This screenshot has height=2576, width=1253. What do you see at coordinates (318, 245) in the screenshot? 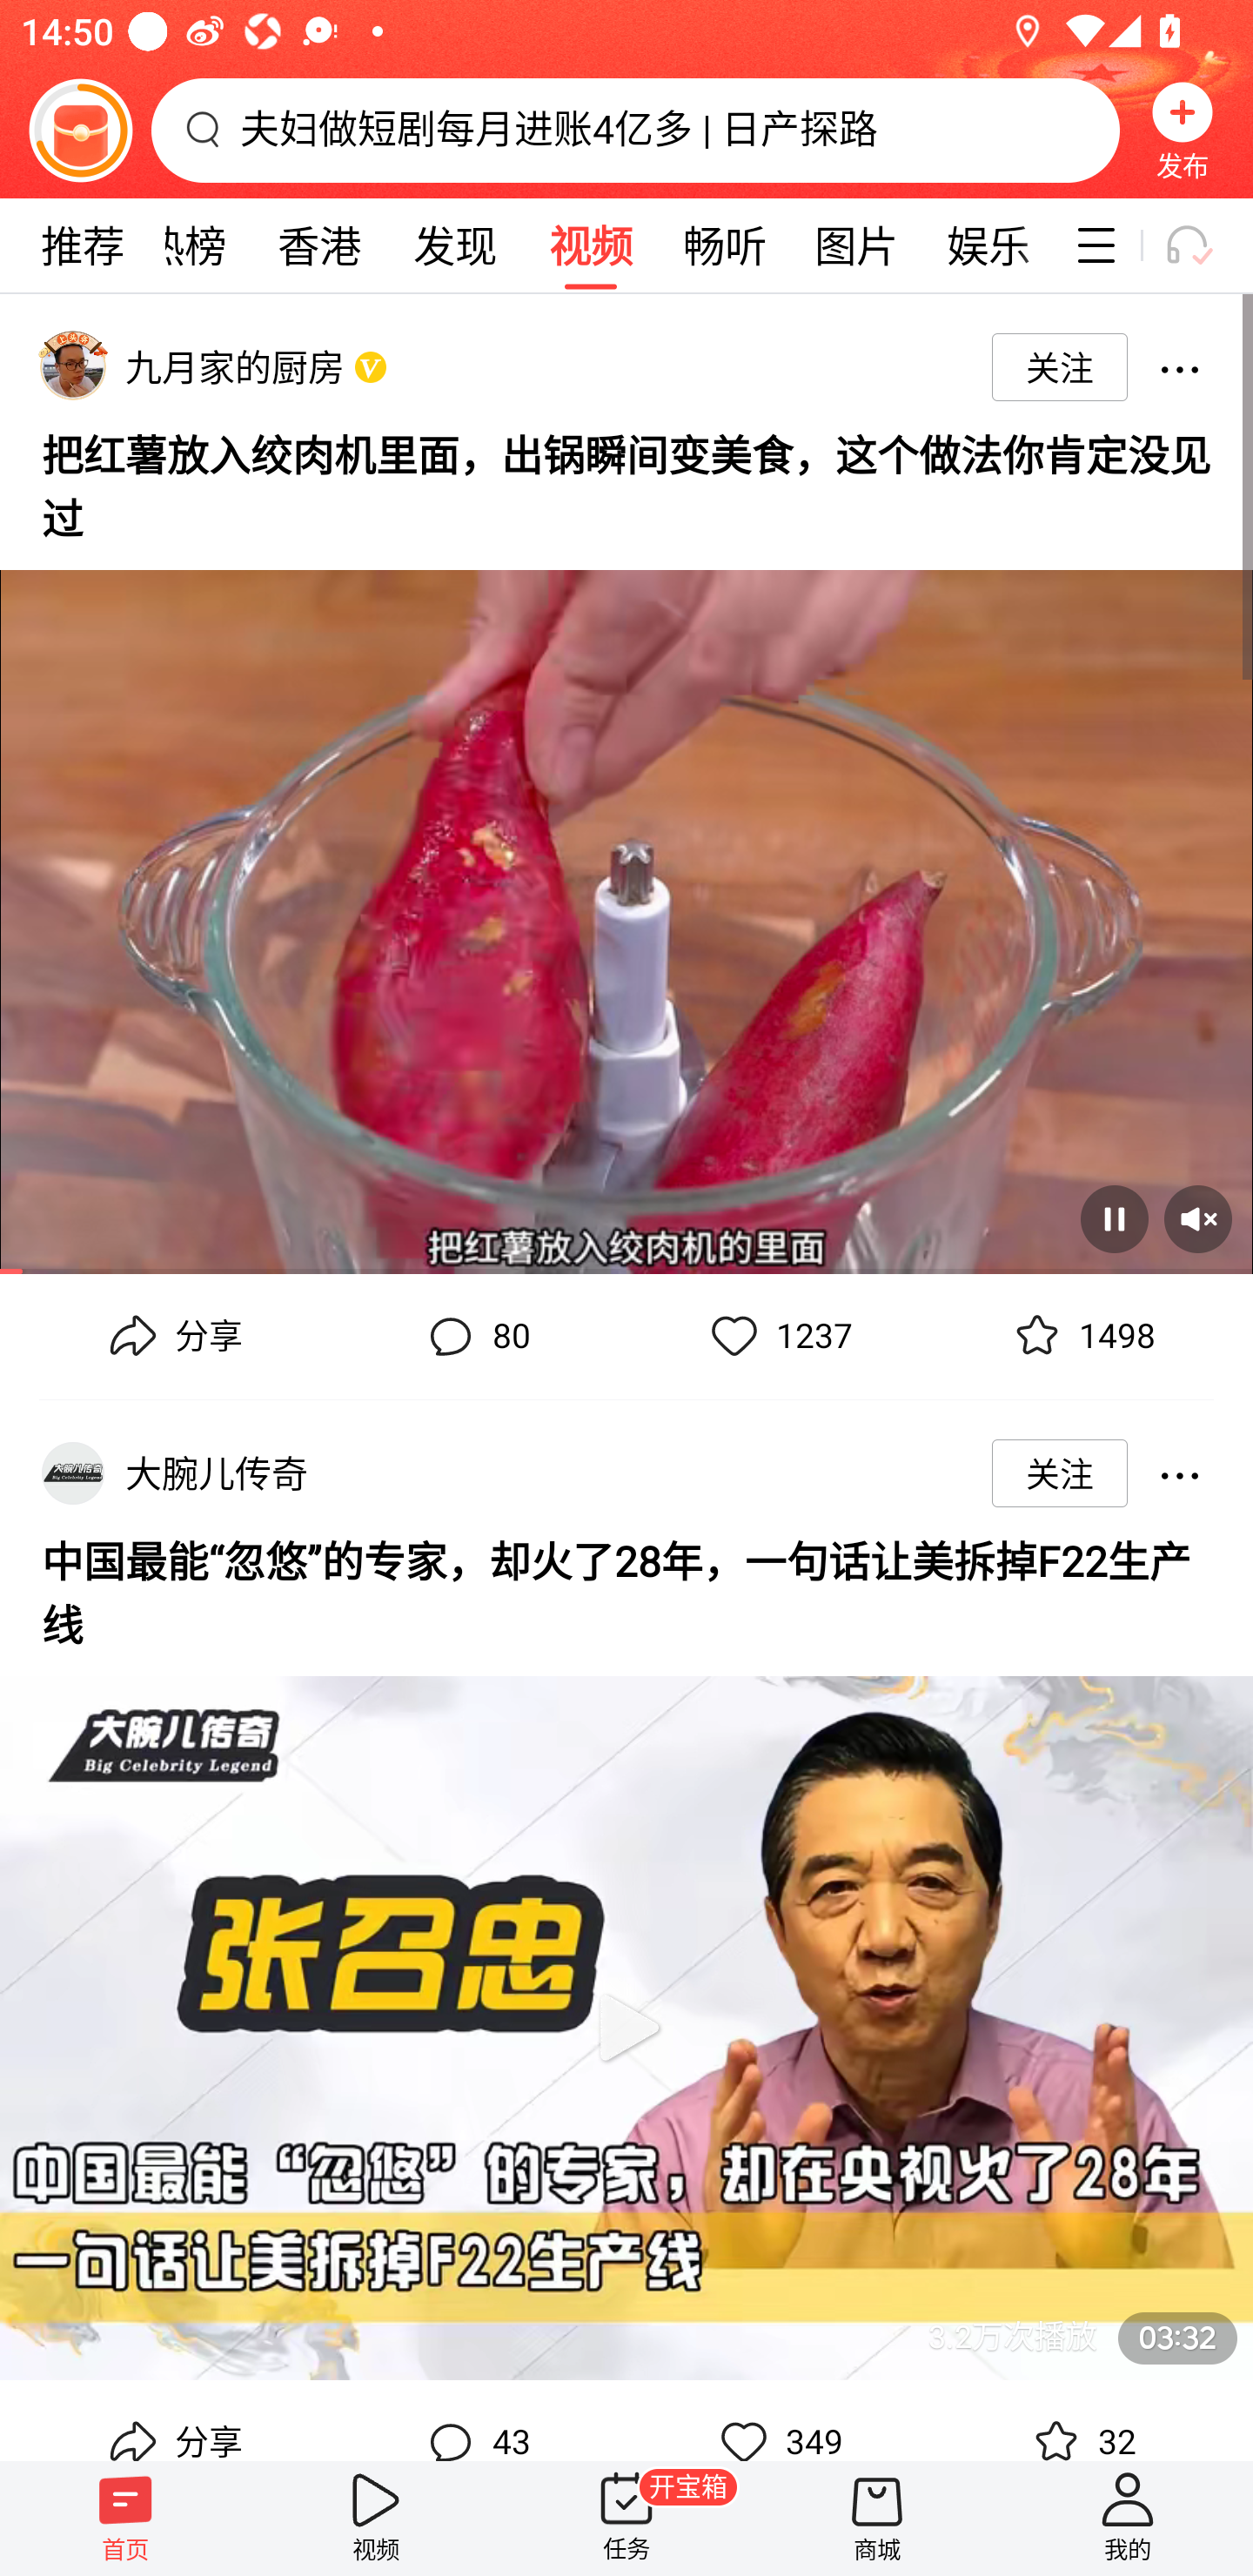
I see `香港` at bounding box center [318, 245].